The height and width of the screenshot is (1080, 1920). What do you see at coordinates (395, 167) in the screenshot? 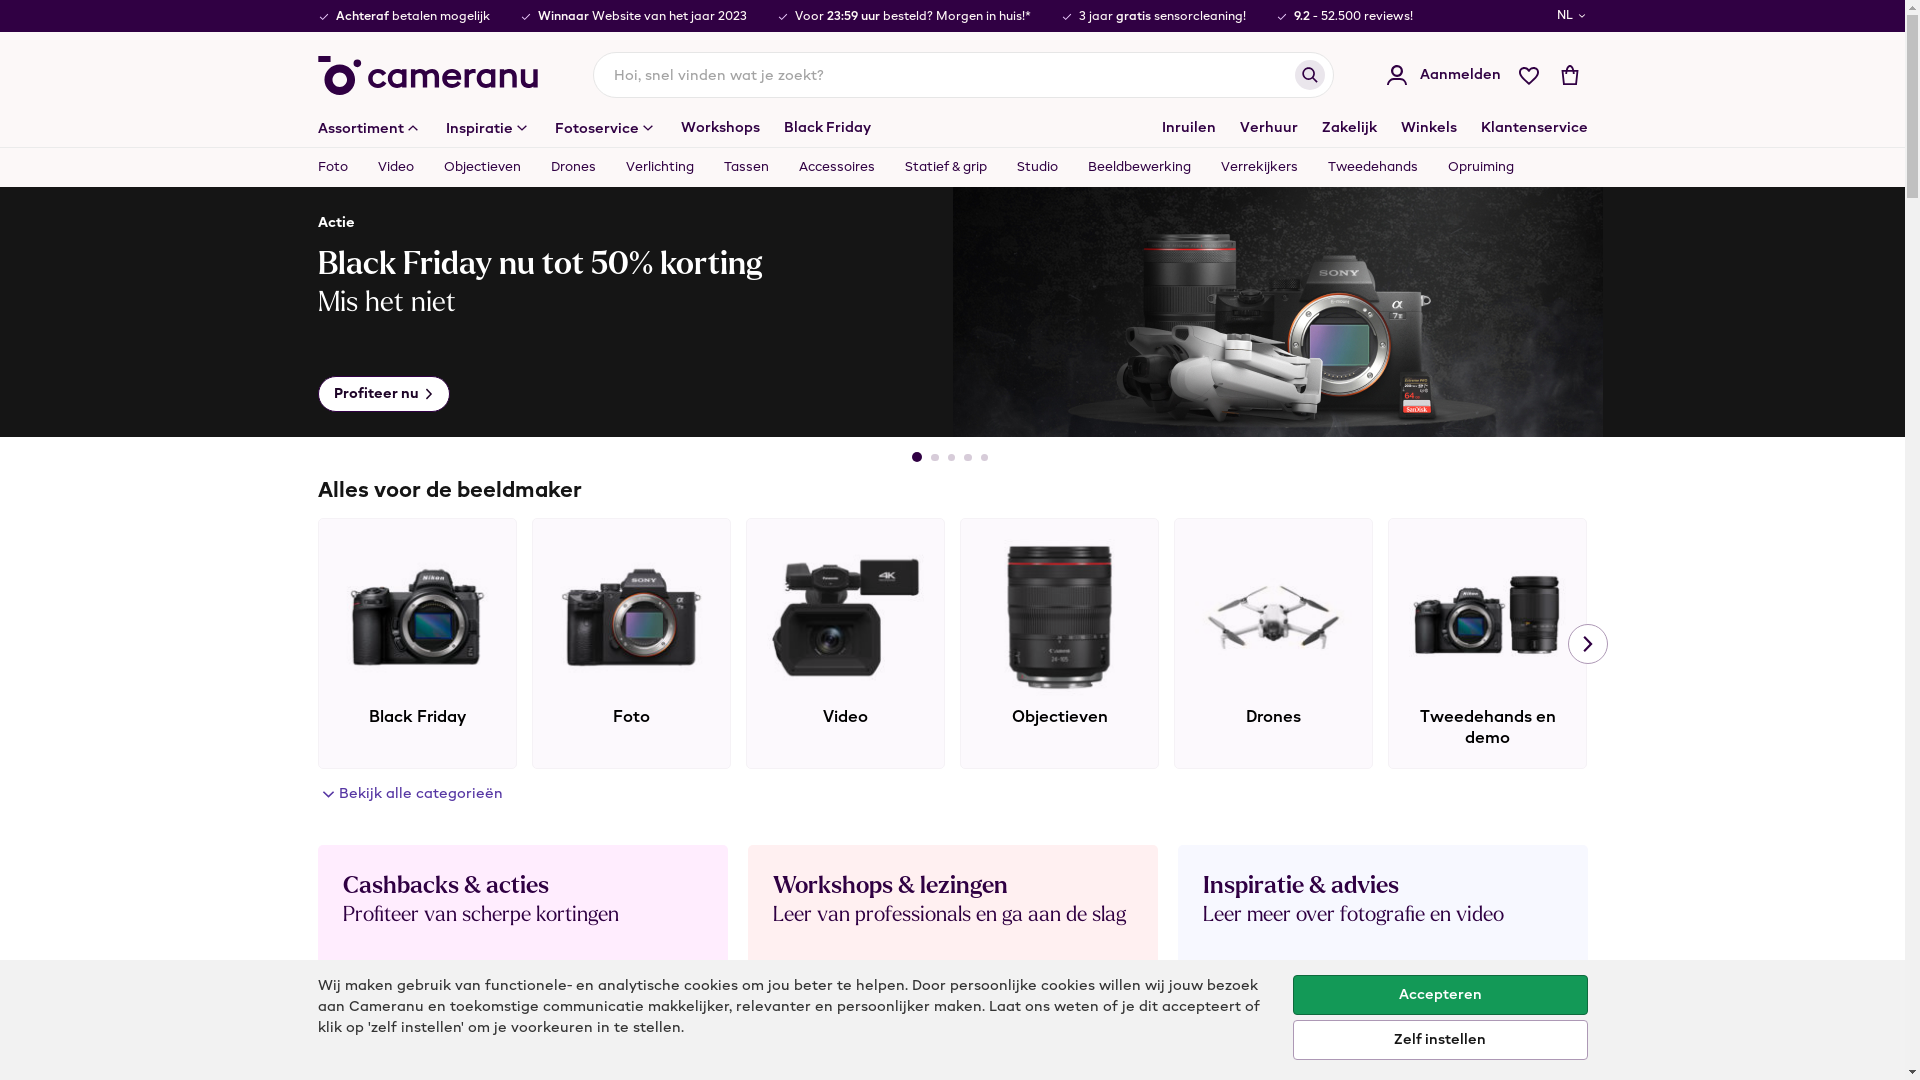
I see `Video` at bounding box center [395, 167].